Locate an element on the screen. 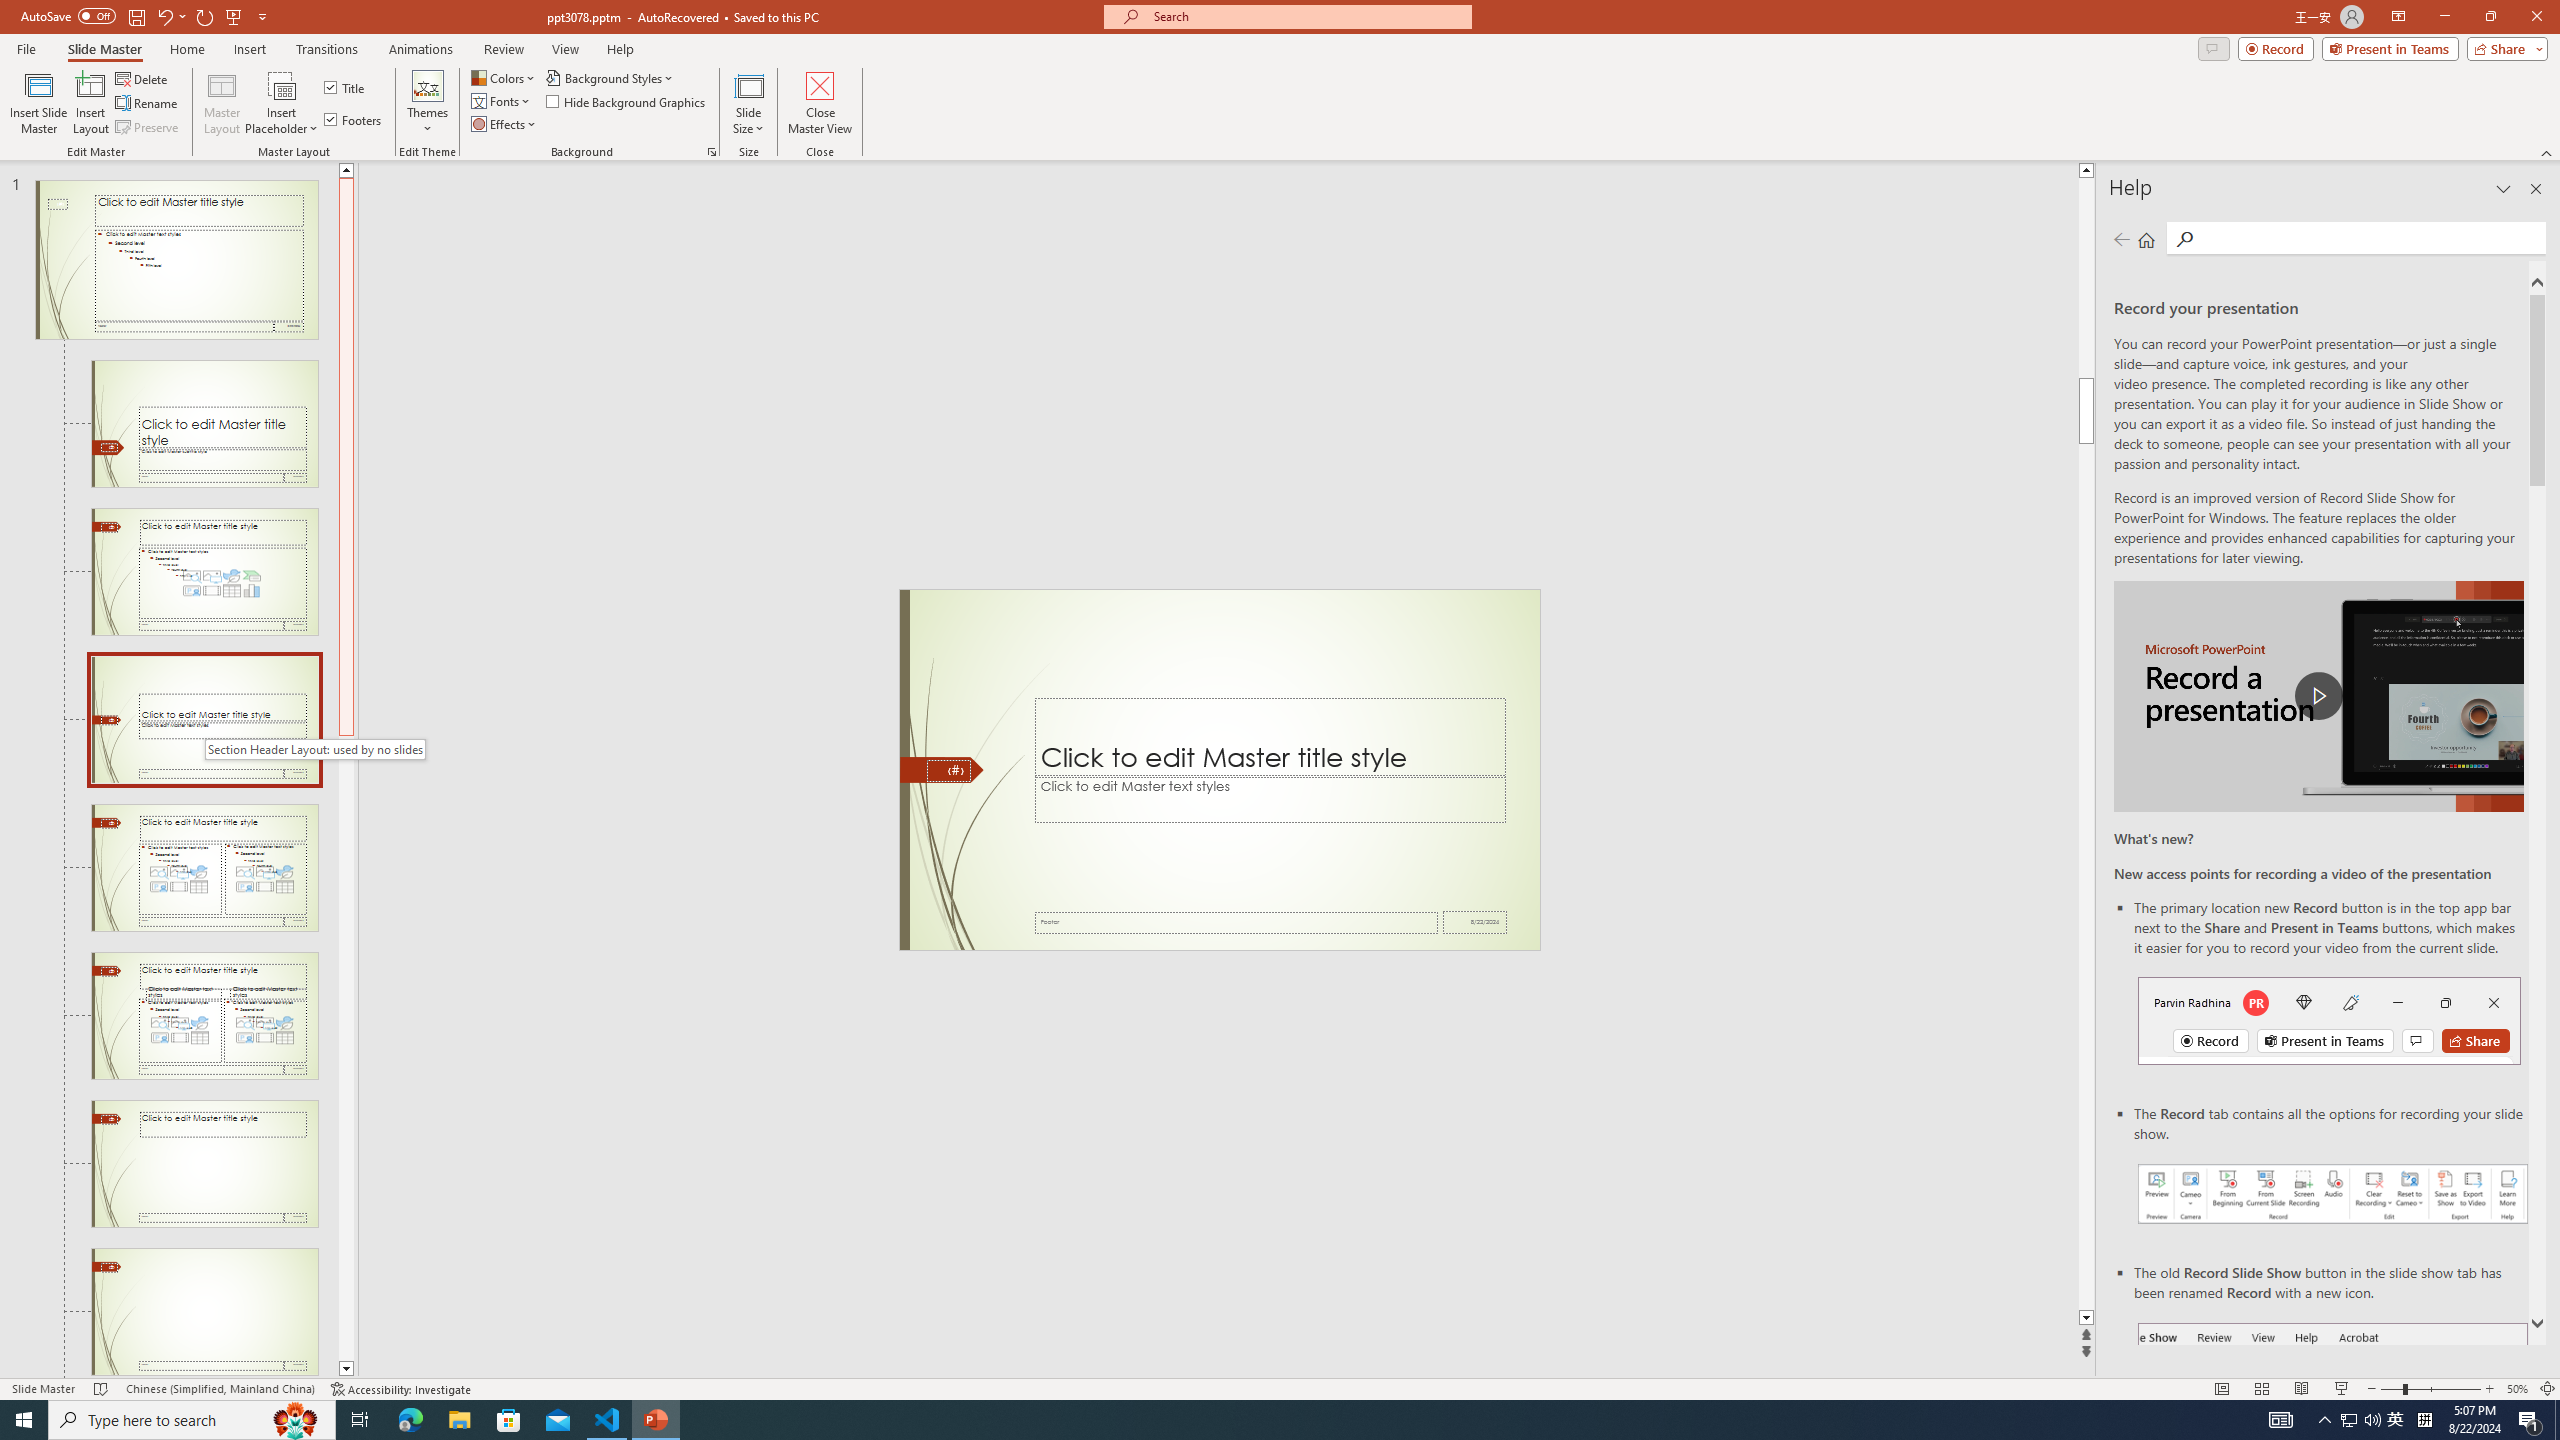 Image resolution: width=2560 pixels, height=1440 pixels. Slide Title Only Layout: used by no slides is located at coordinates (204, 1164).